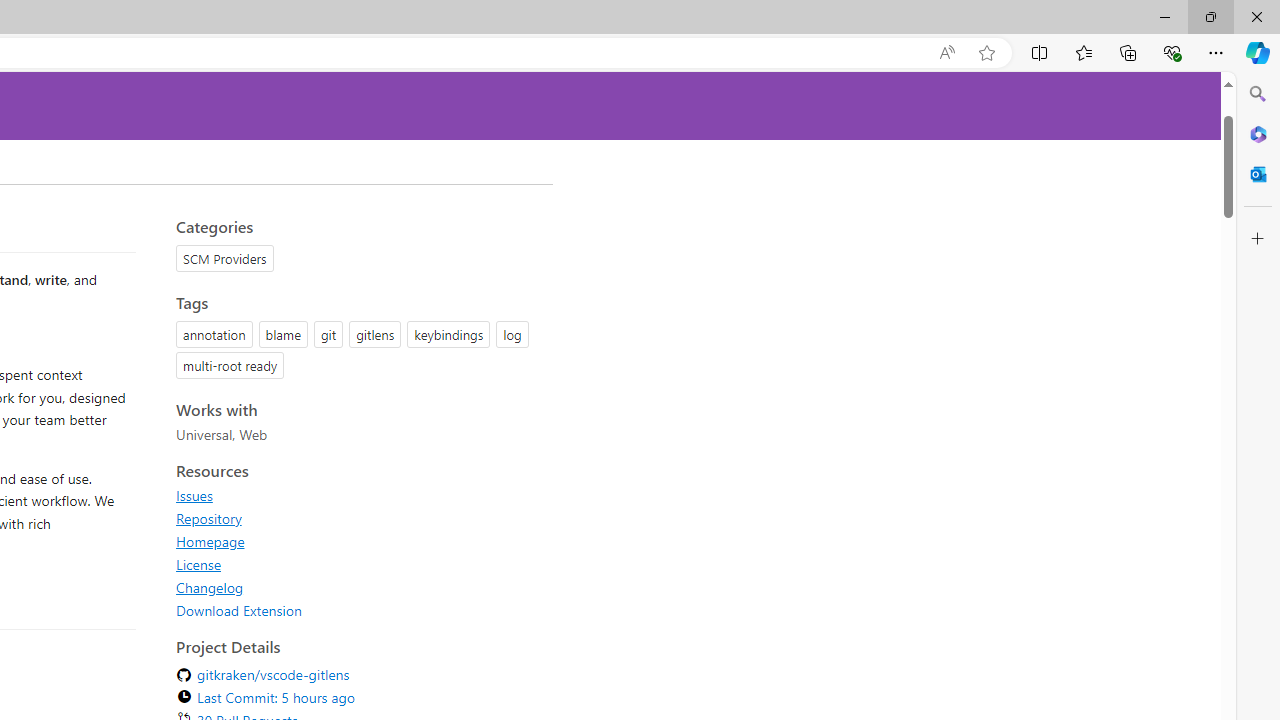 This screenshot has height=720, width=1280. I want to click on Download Extension, so click(239, 610).